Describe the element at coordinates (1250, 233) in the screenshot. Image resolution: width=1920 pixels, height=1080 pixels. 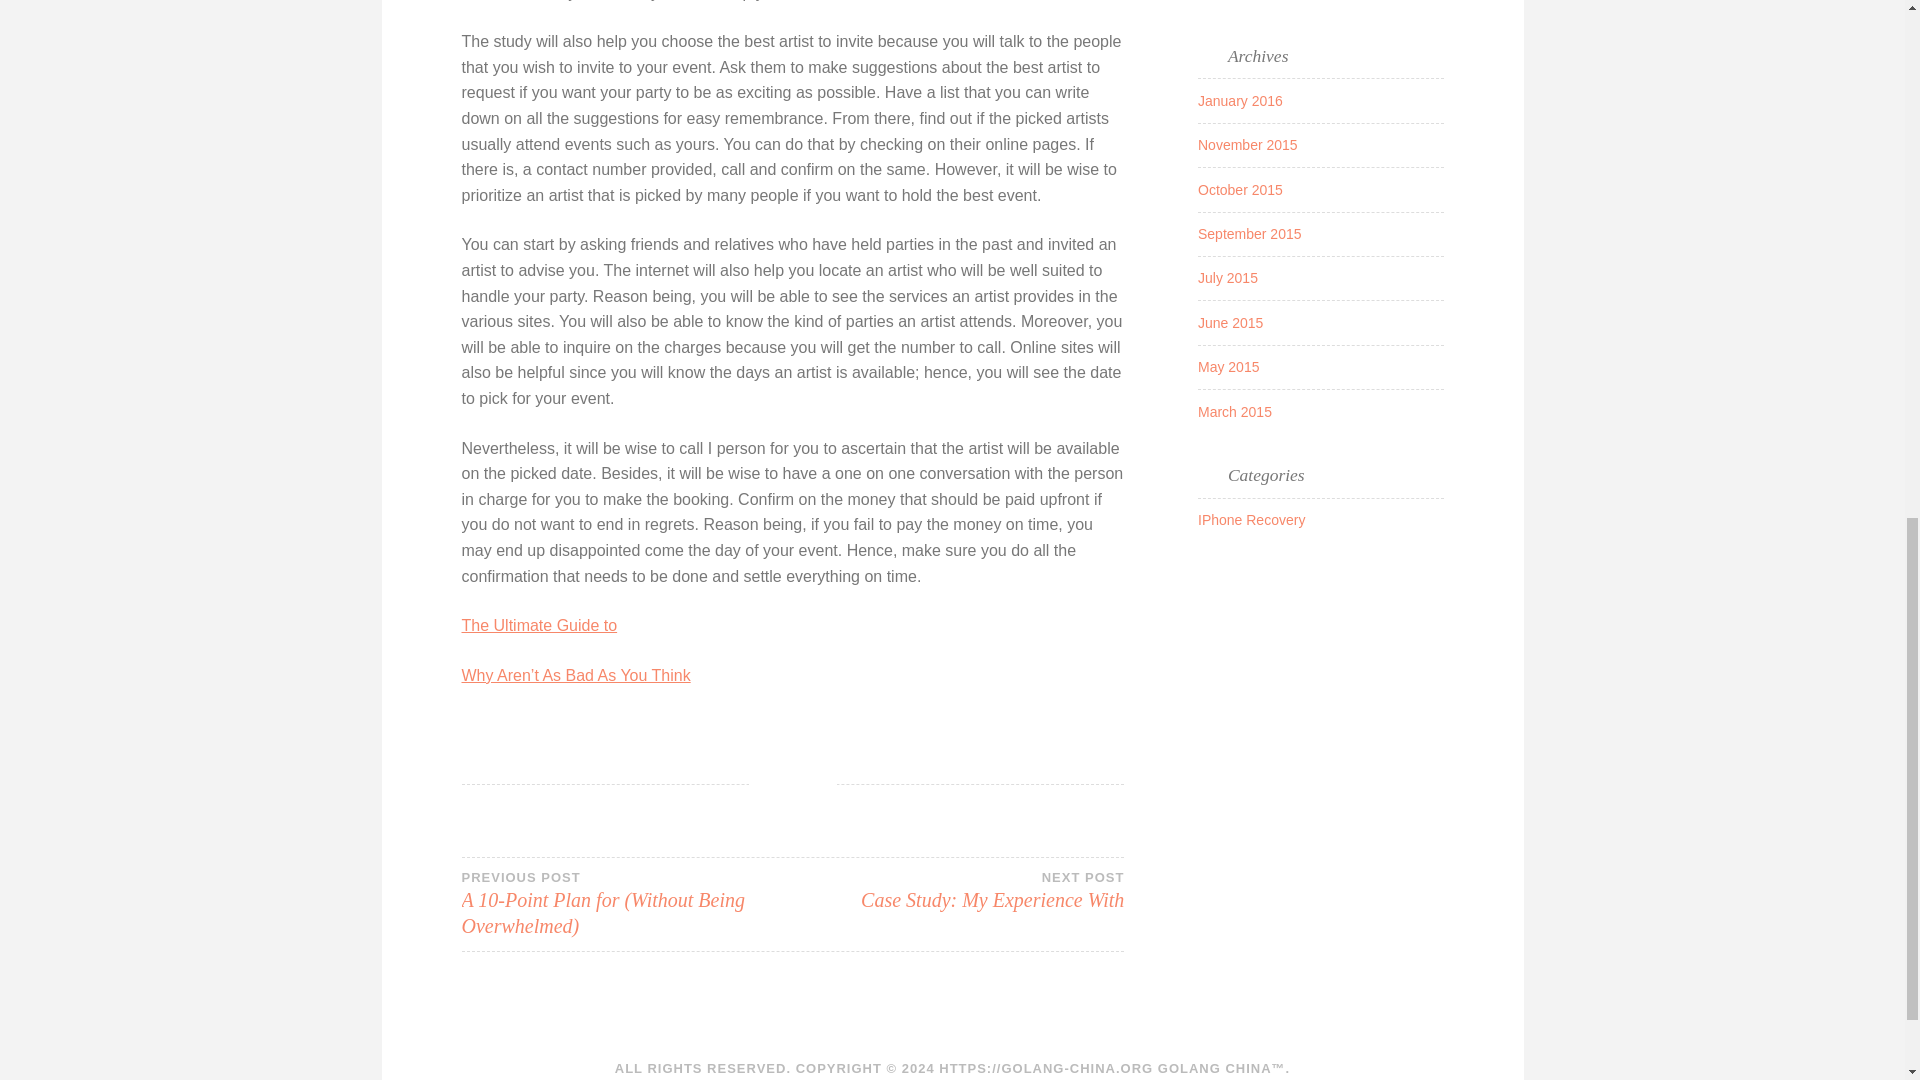
I see `May 2015` at that location.